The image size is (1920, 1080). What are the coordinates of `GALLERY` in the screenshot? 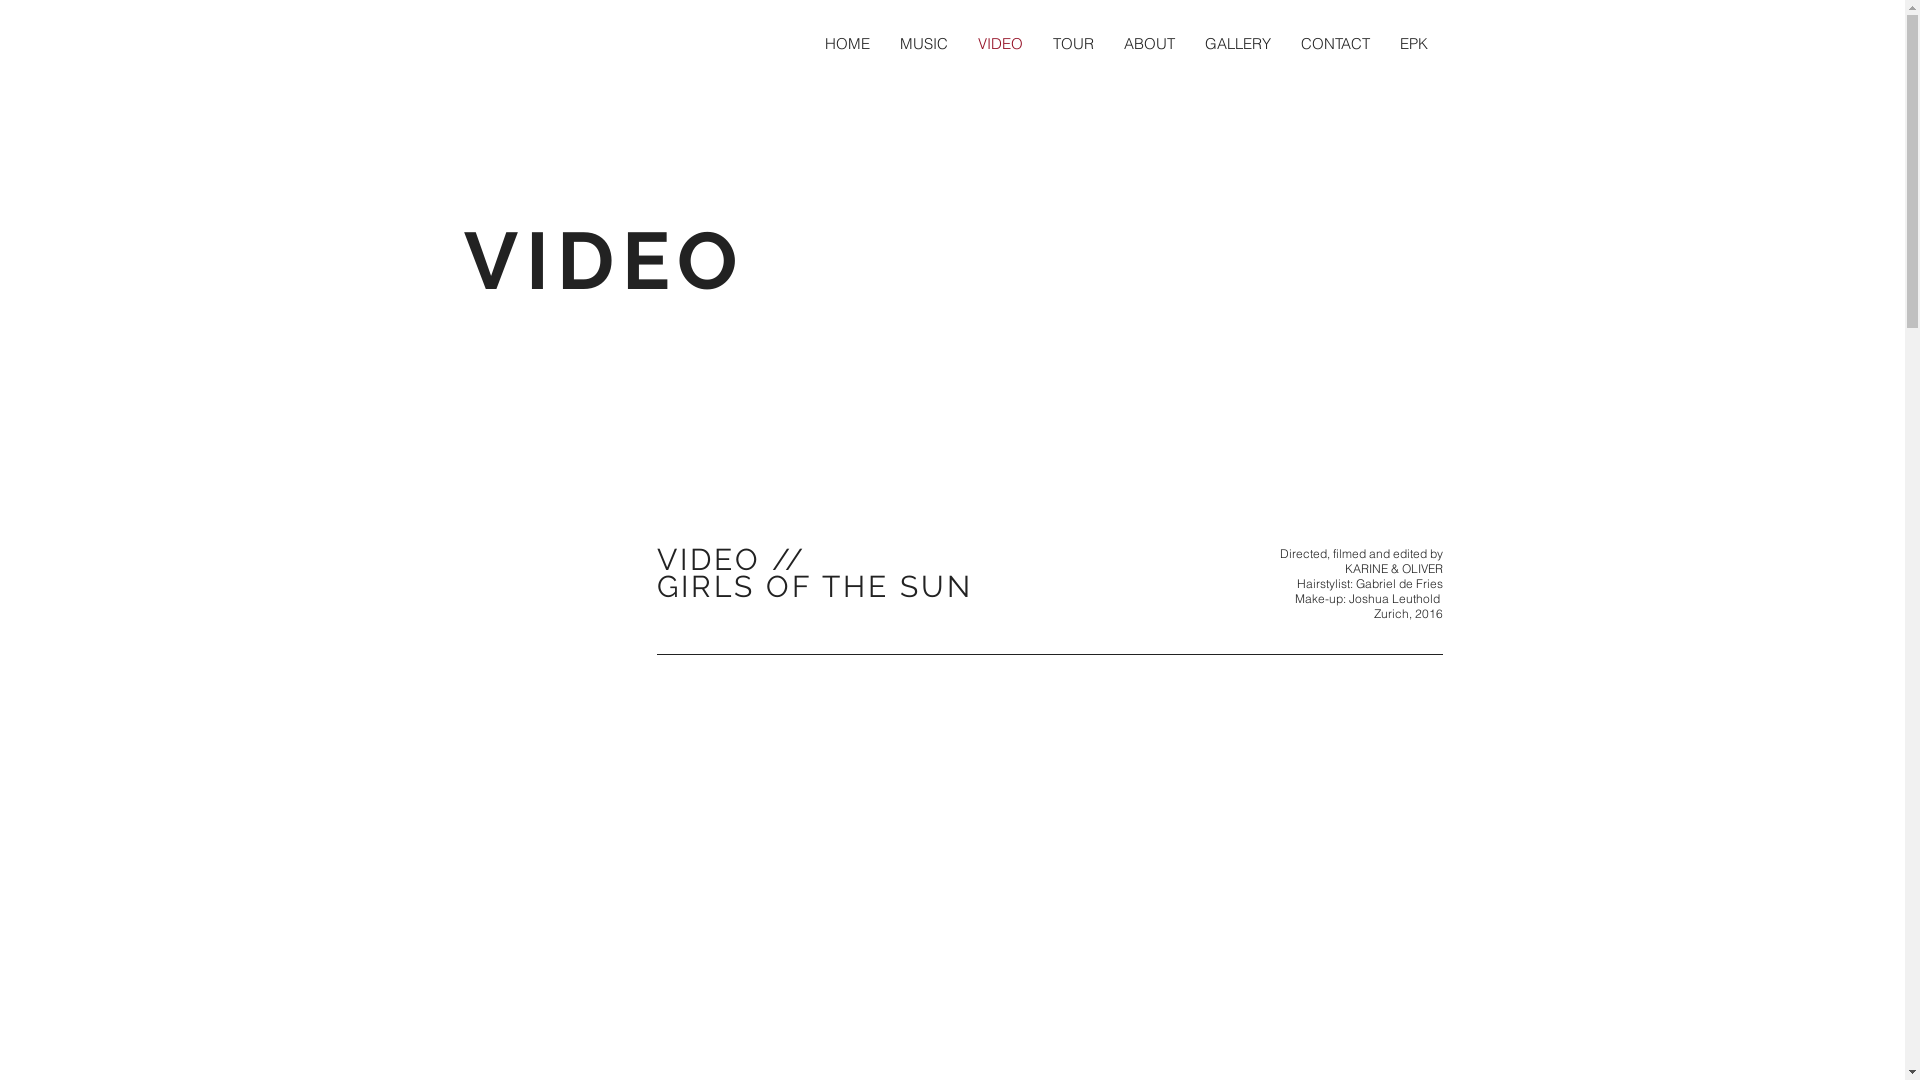 It's located at (1238, 44).